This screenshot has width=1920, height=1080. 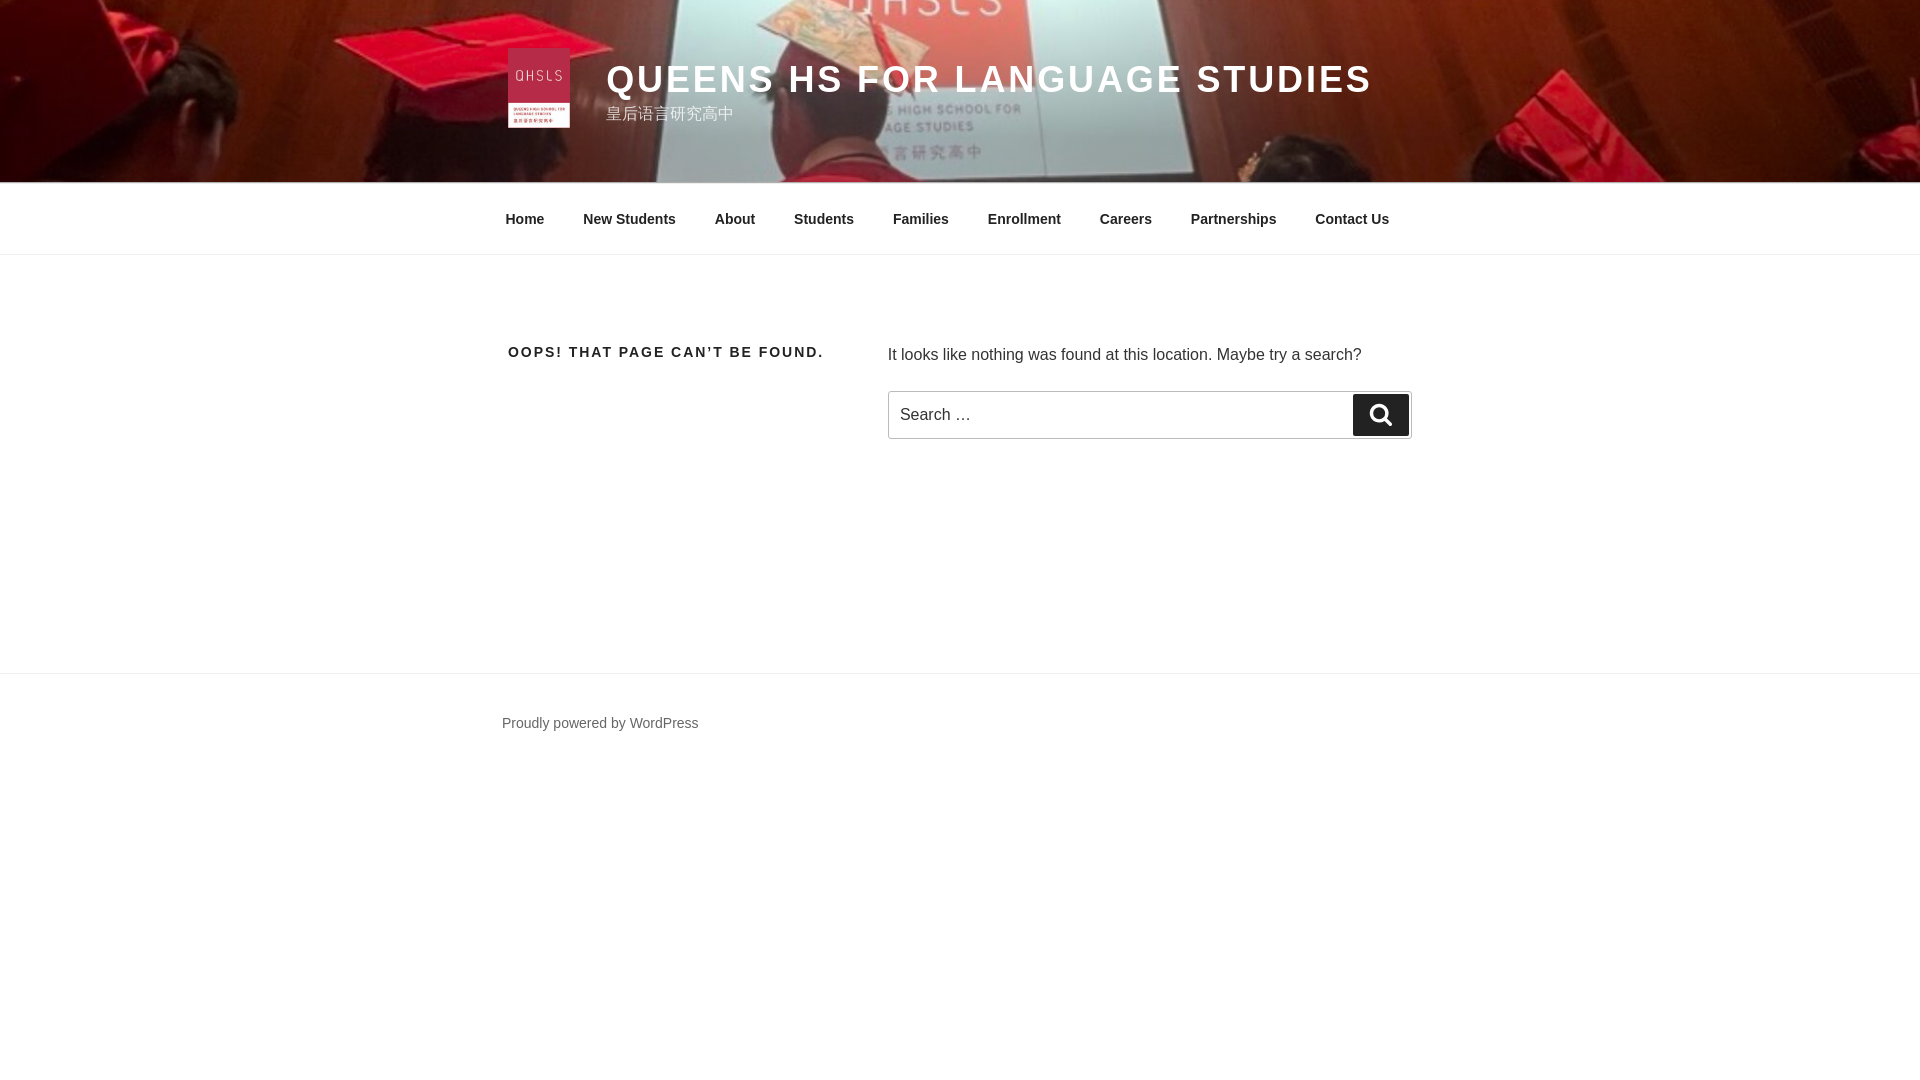 I want to click on Contact Us, so click(x=1352, y=218).